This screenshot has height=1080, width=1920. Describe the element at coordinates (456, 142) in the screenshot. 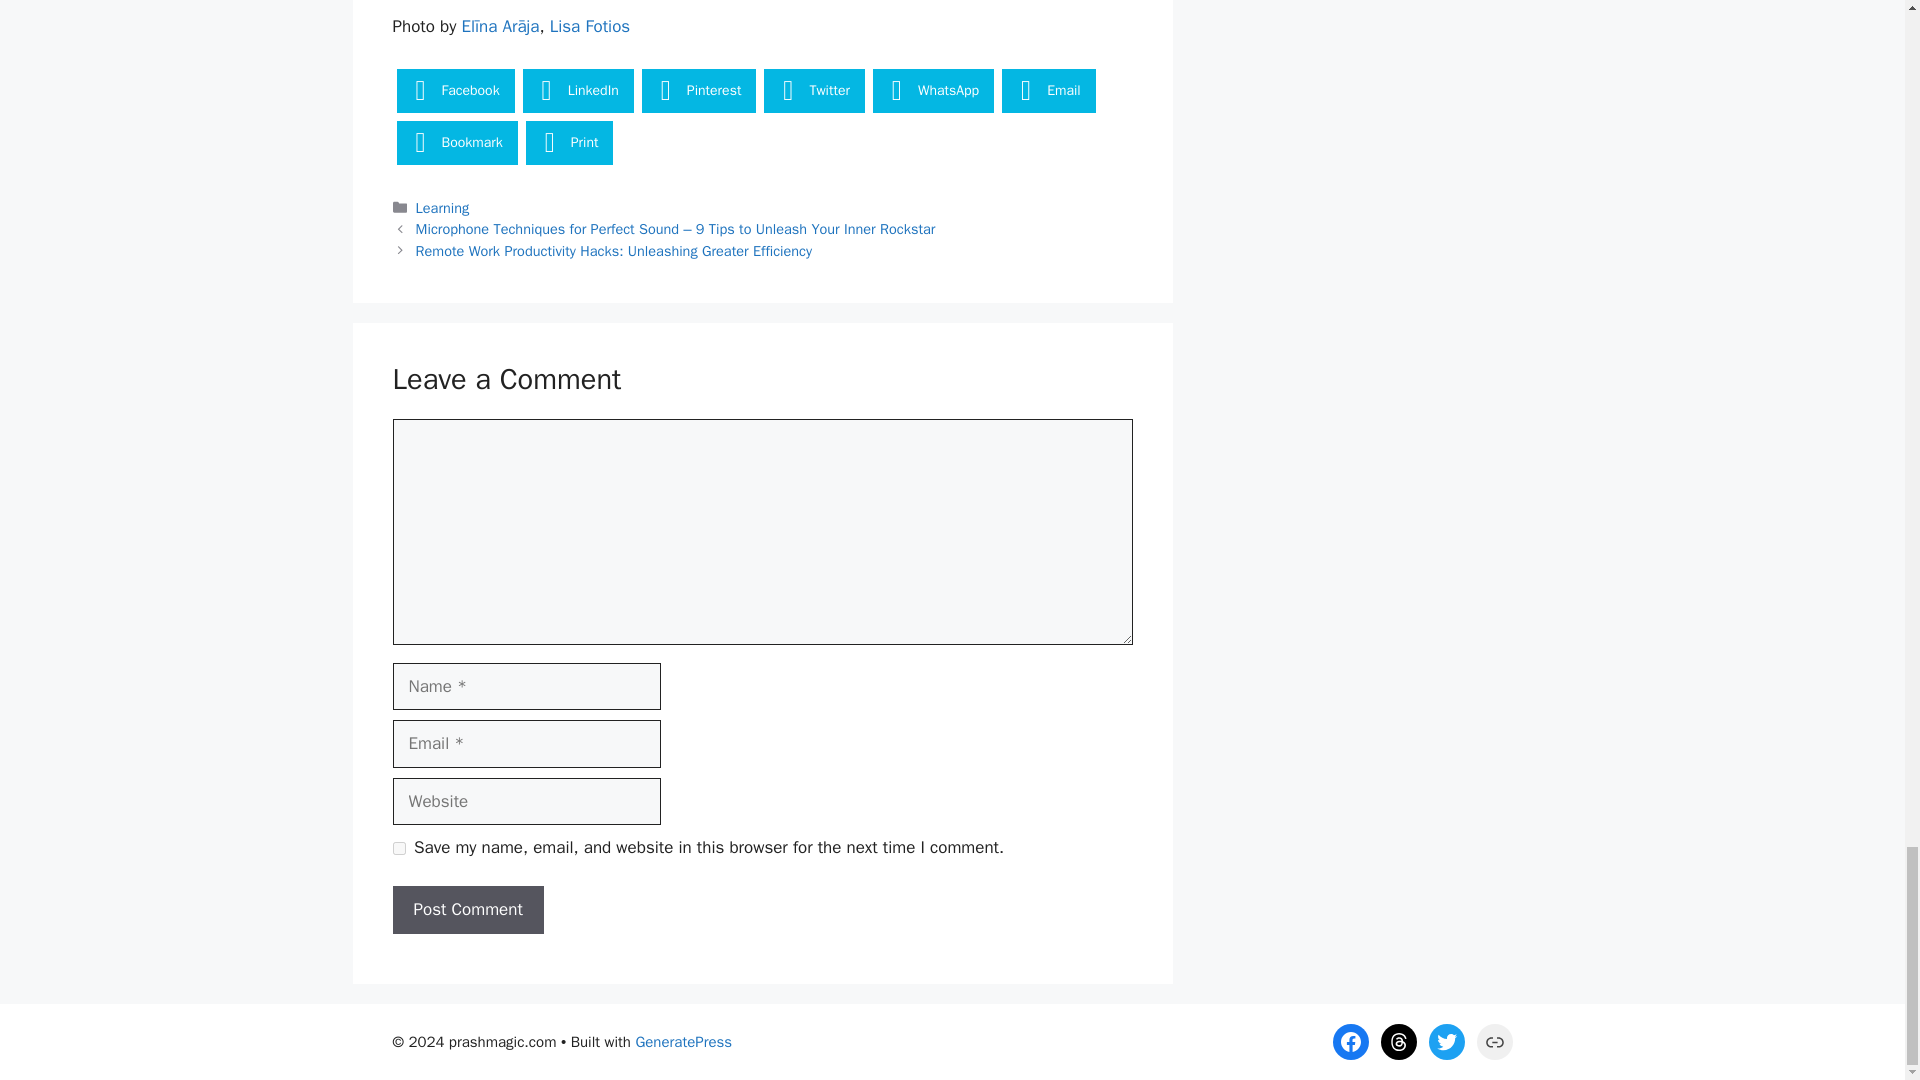

I see `Bookmark` at that location.